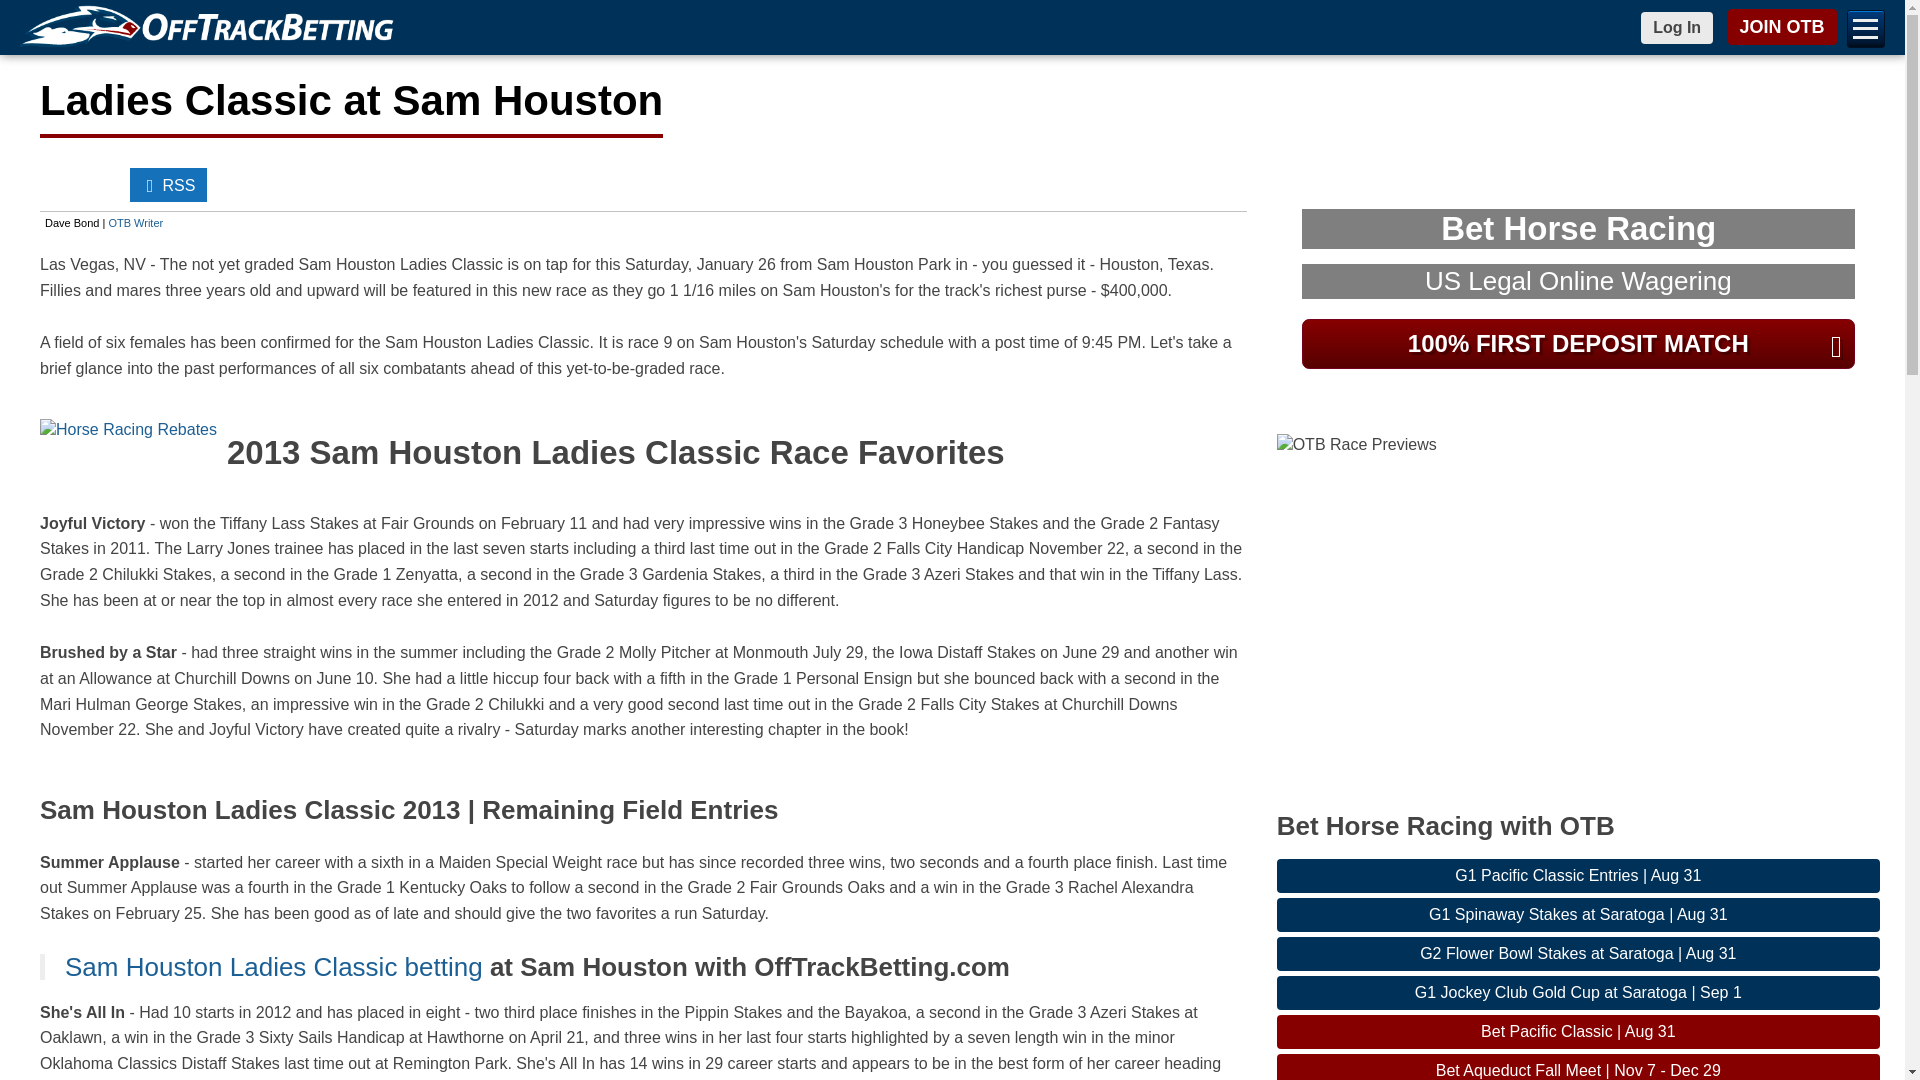  What do you see at coordinates (1578, 914) in the screenshot?
I see `2024 Spinaway Stakes Entries Odds` at bounding box center [1578, 914].